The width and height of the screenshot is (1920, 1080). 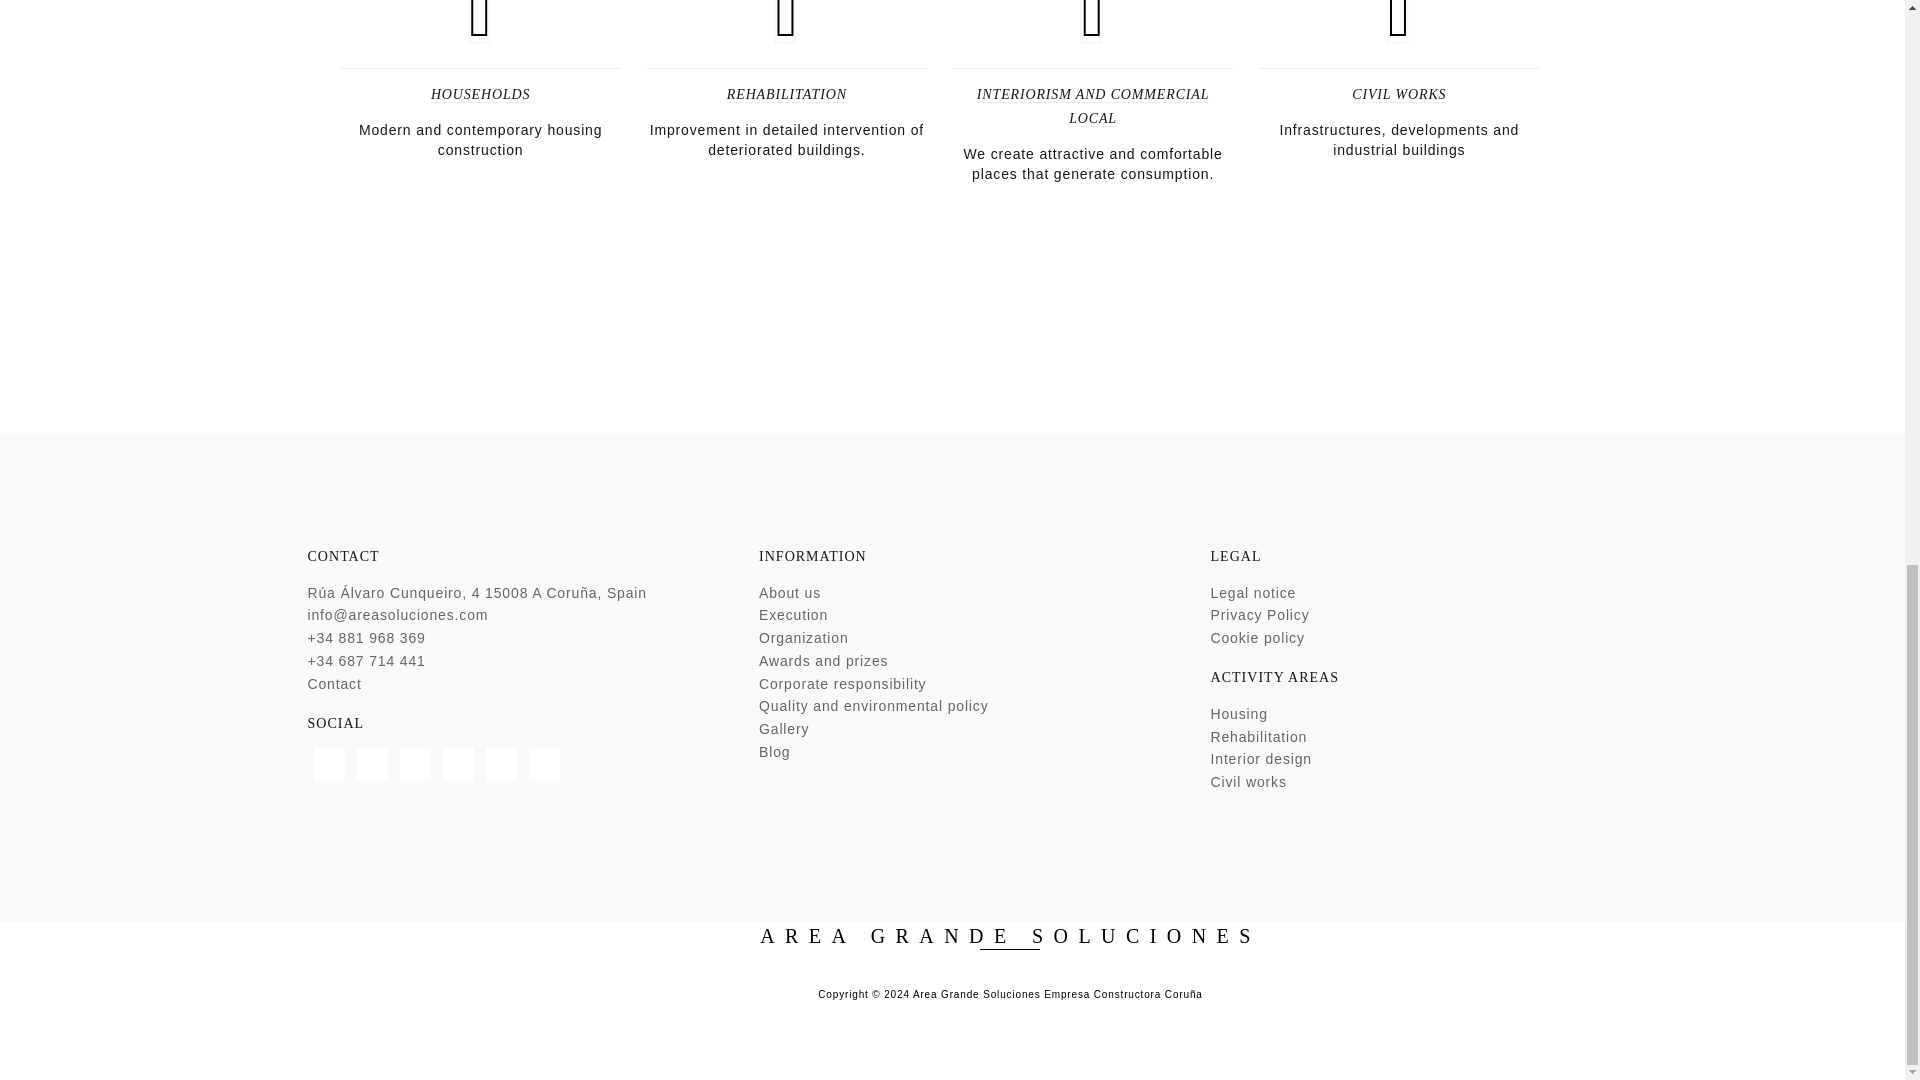 I want to click on CIVIL WORKS, so click(x=1398, y=94).